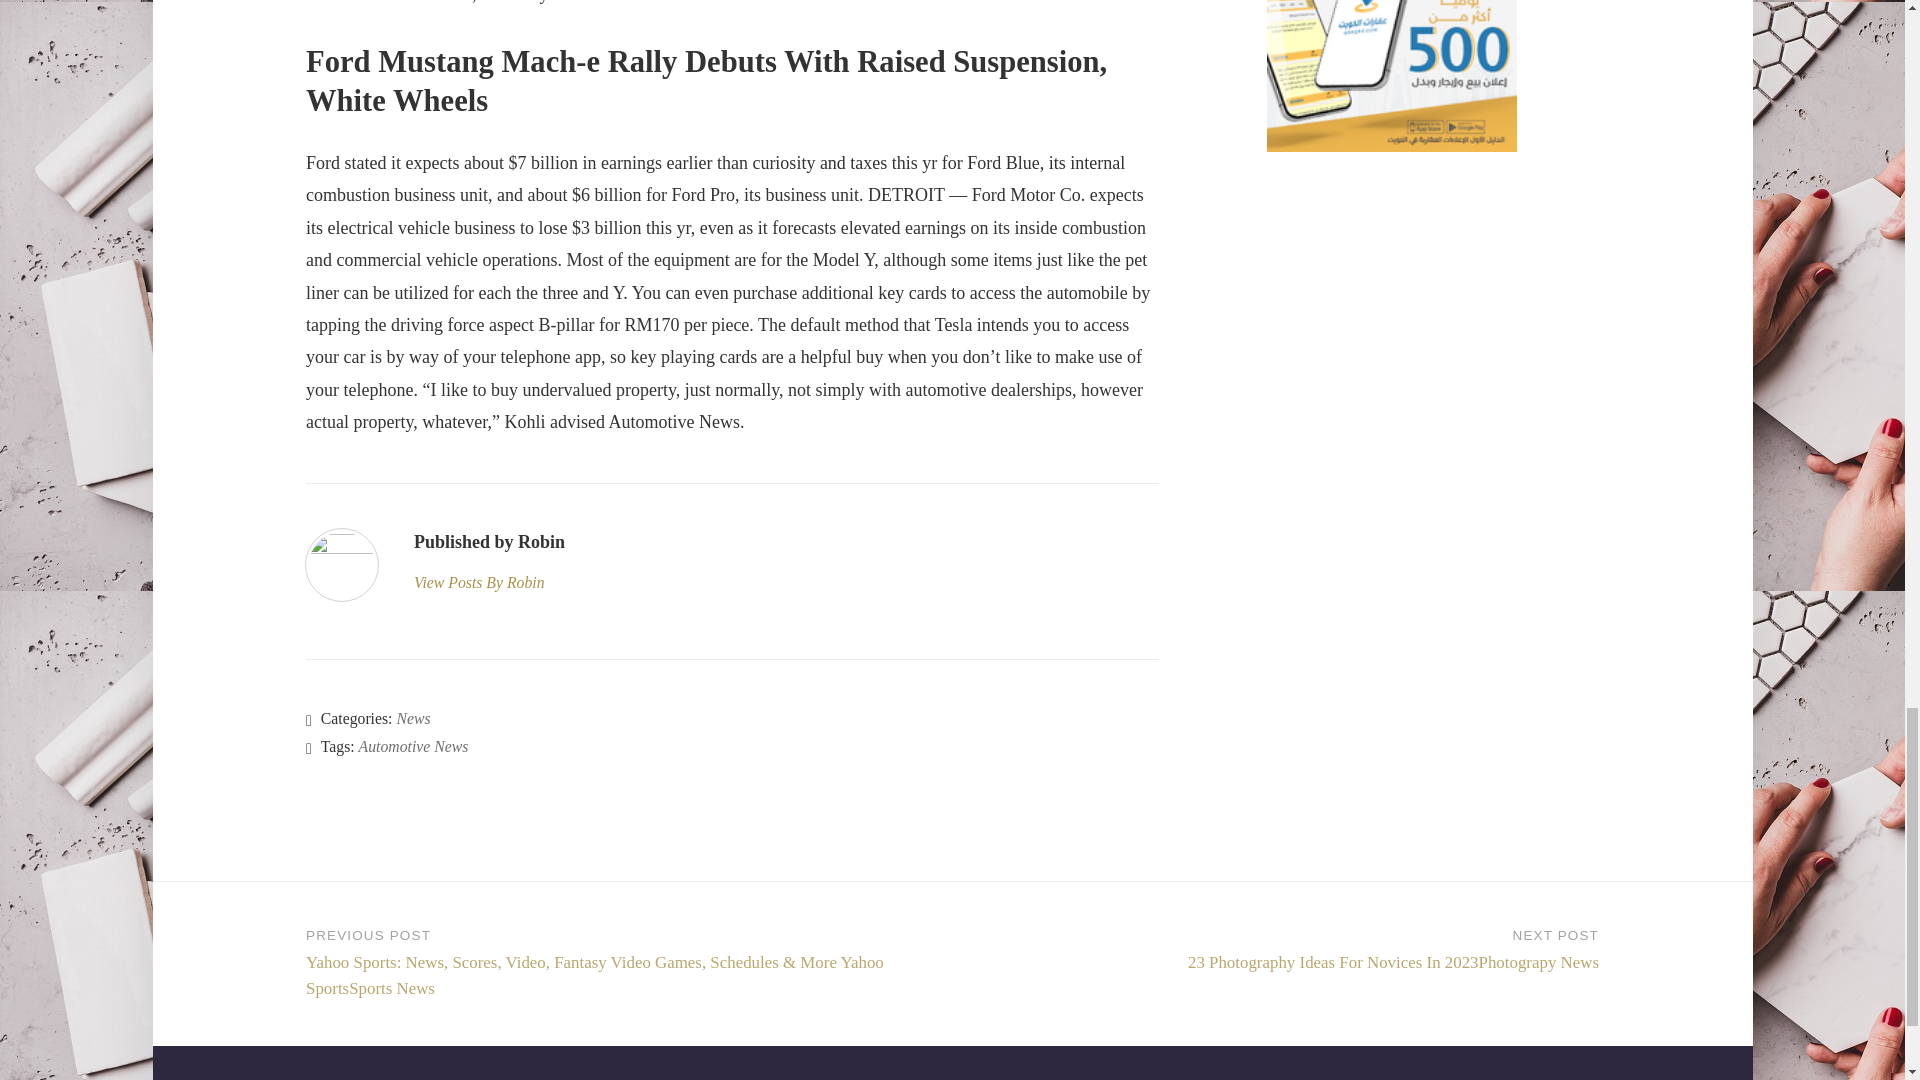 This screenshot has width=1920, height=1080. I want to click on News, so click(412, 718).